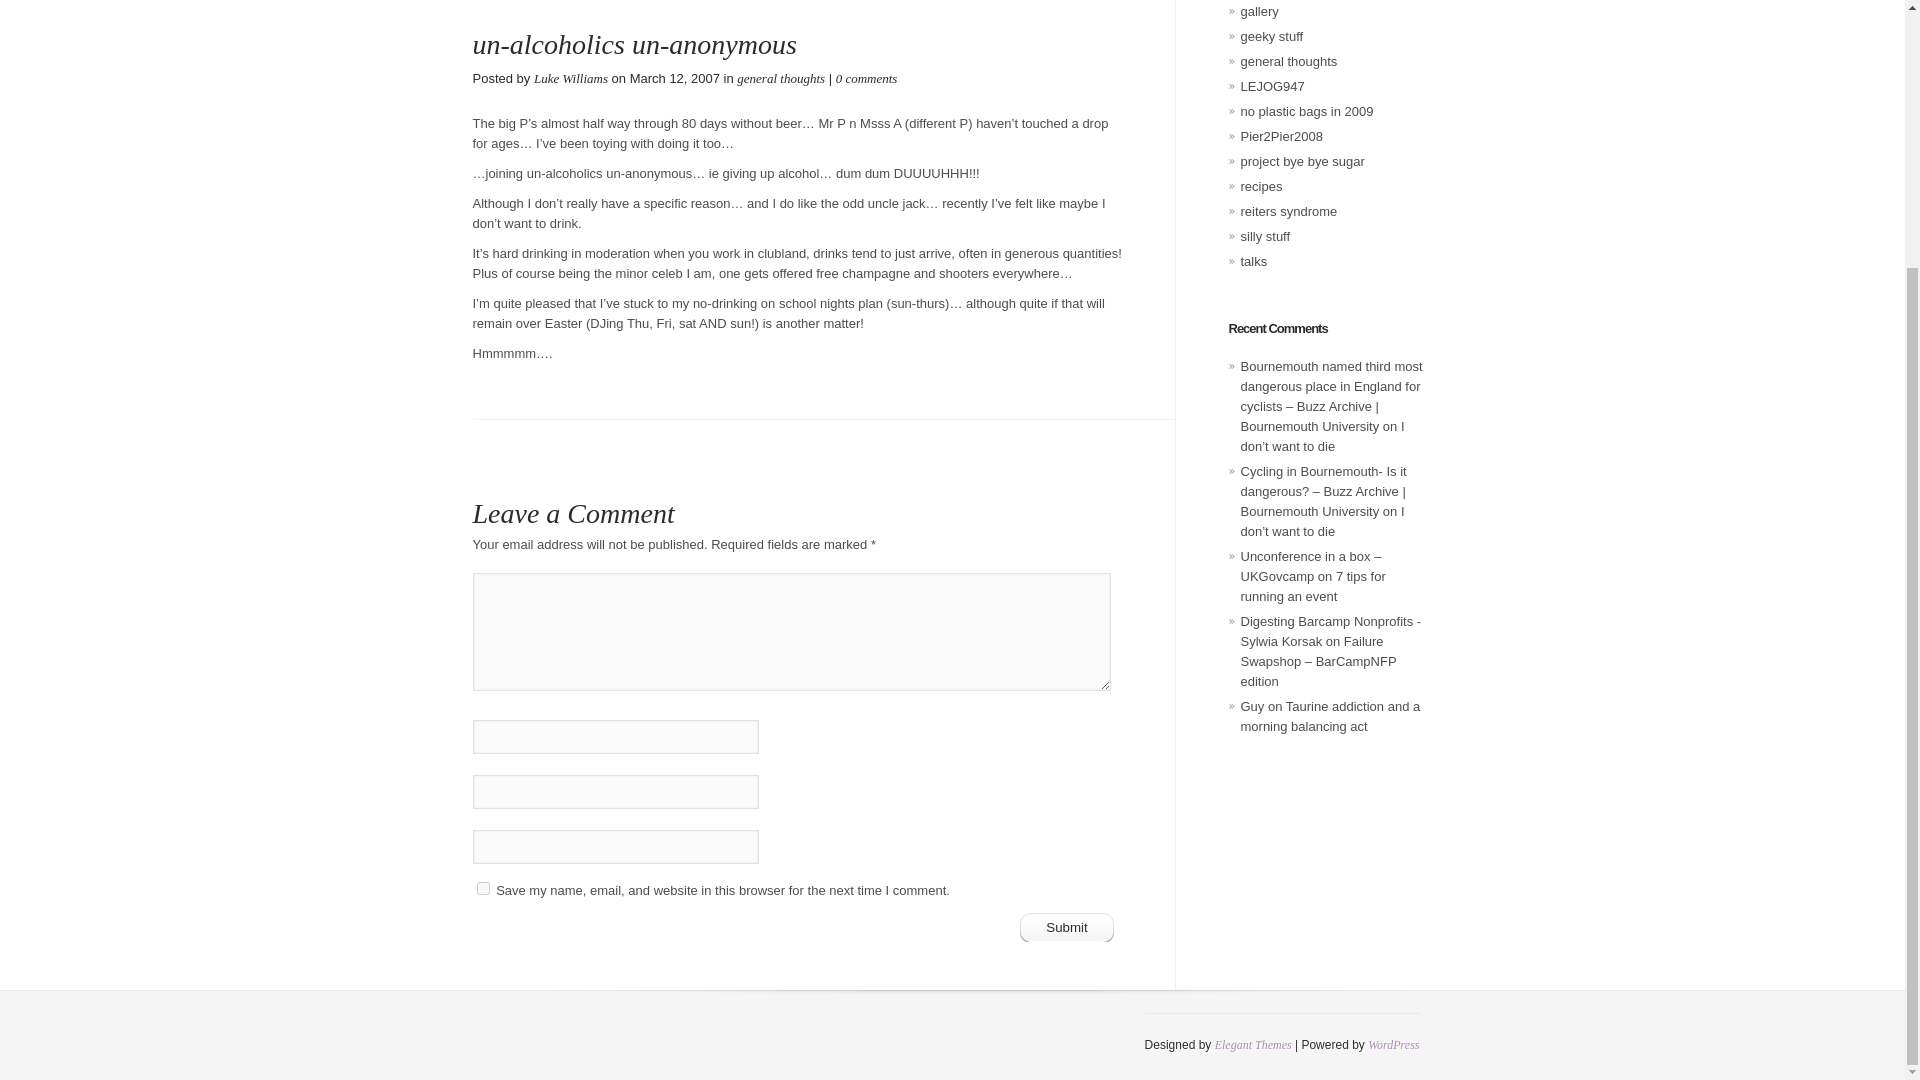  What do you see at coordinates (1306, 110) in the screenshot?
I see `no plastic bags in 2009` at bounding box center [1306, 110].